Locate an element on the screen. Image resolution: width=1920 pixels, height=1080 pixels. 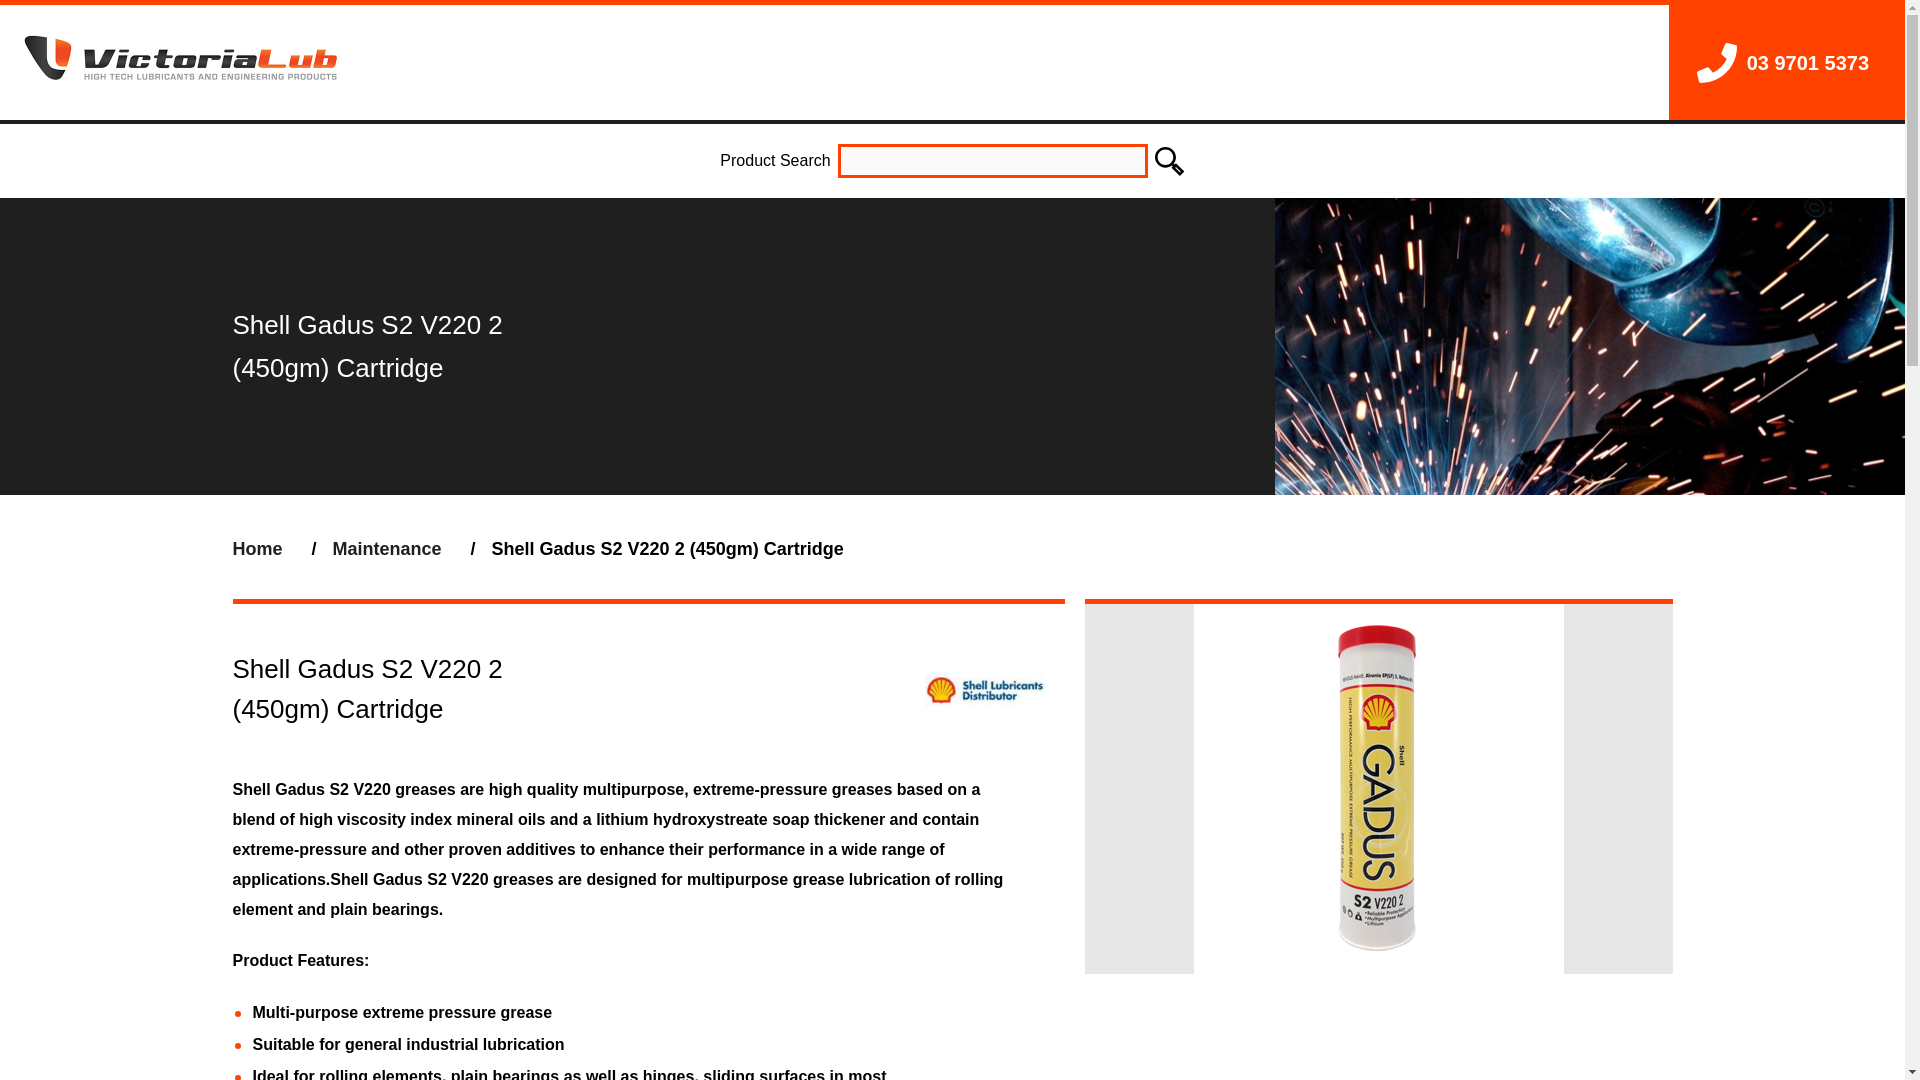
03 9701 5373 is located at coordinates (1782, 62).